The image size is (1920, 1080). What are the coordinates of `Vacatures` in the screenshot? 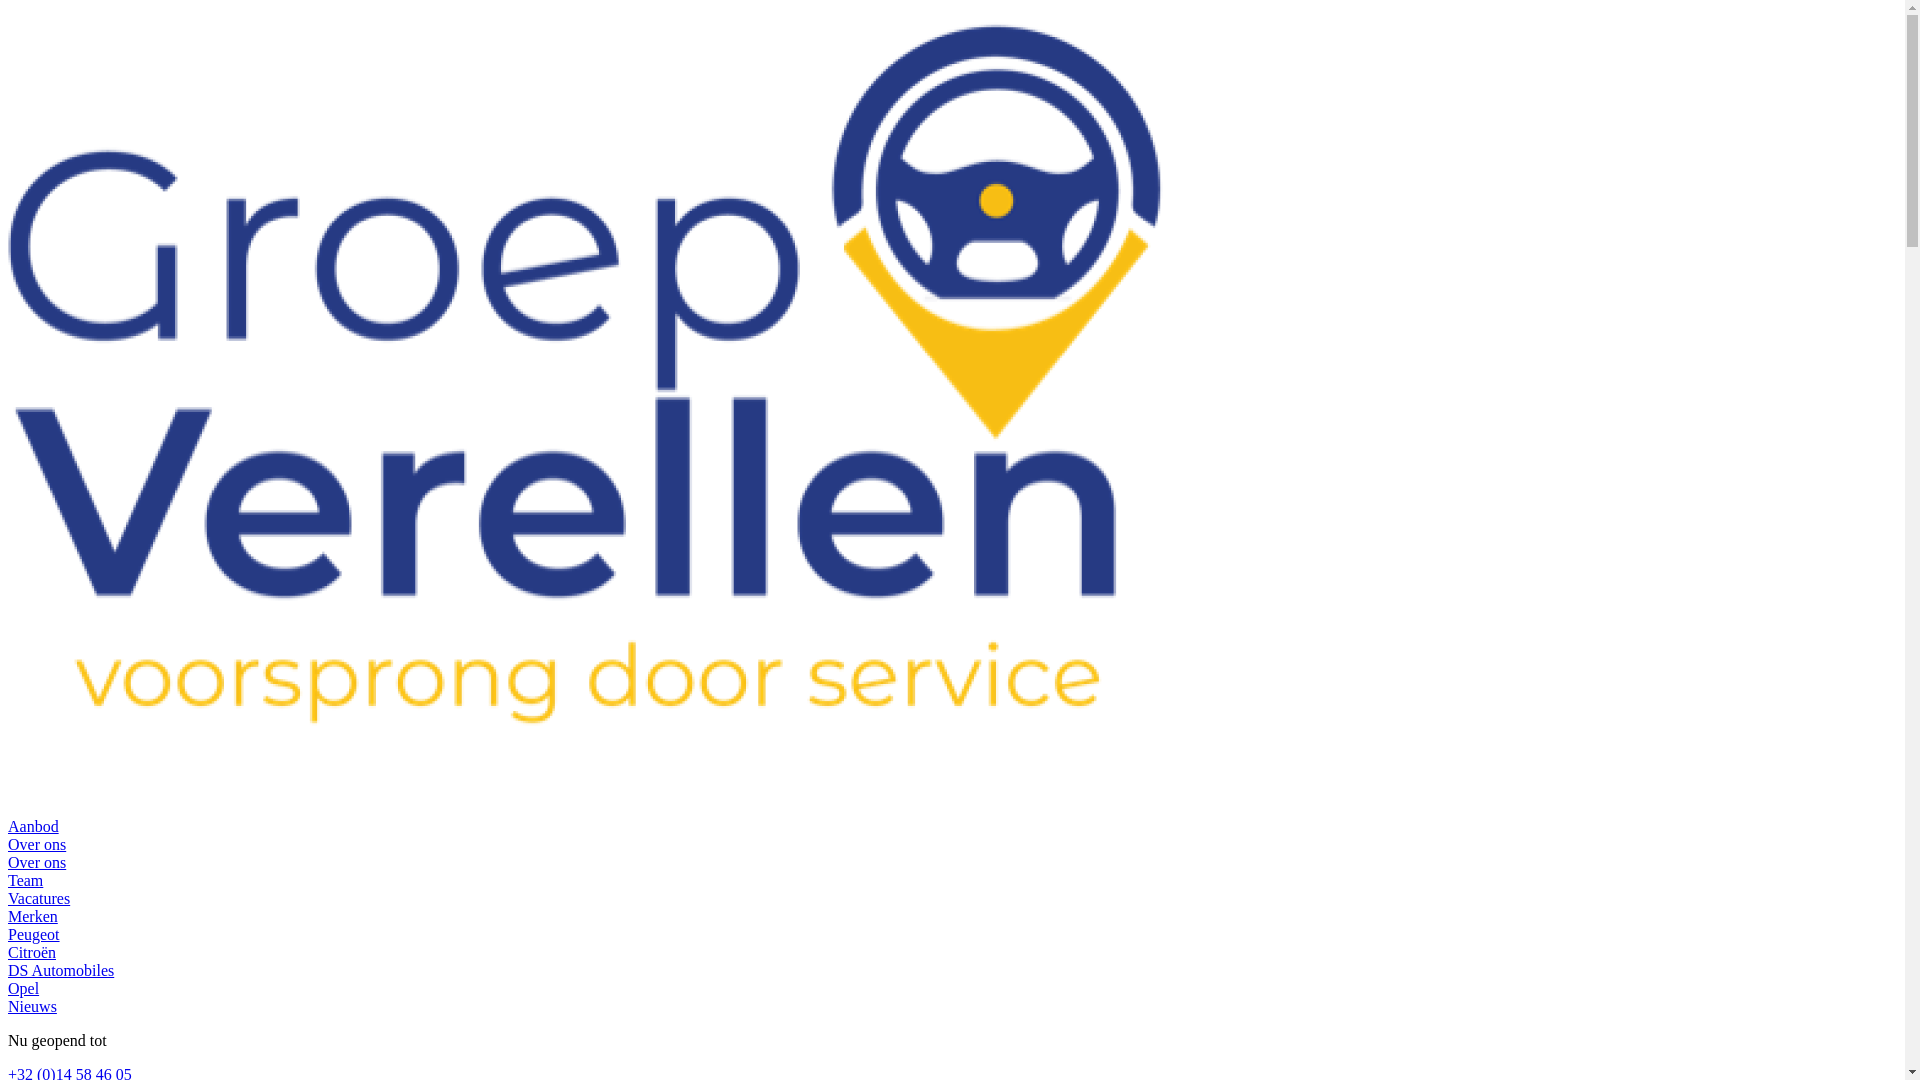 It's located at (39, 898).